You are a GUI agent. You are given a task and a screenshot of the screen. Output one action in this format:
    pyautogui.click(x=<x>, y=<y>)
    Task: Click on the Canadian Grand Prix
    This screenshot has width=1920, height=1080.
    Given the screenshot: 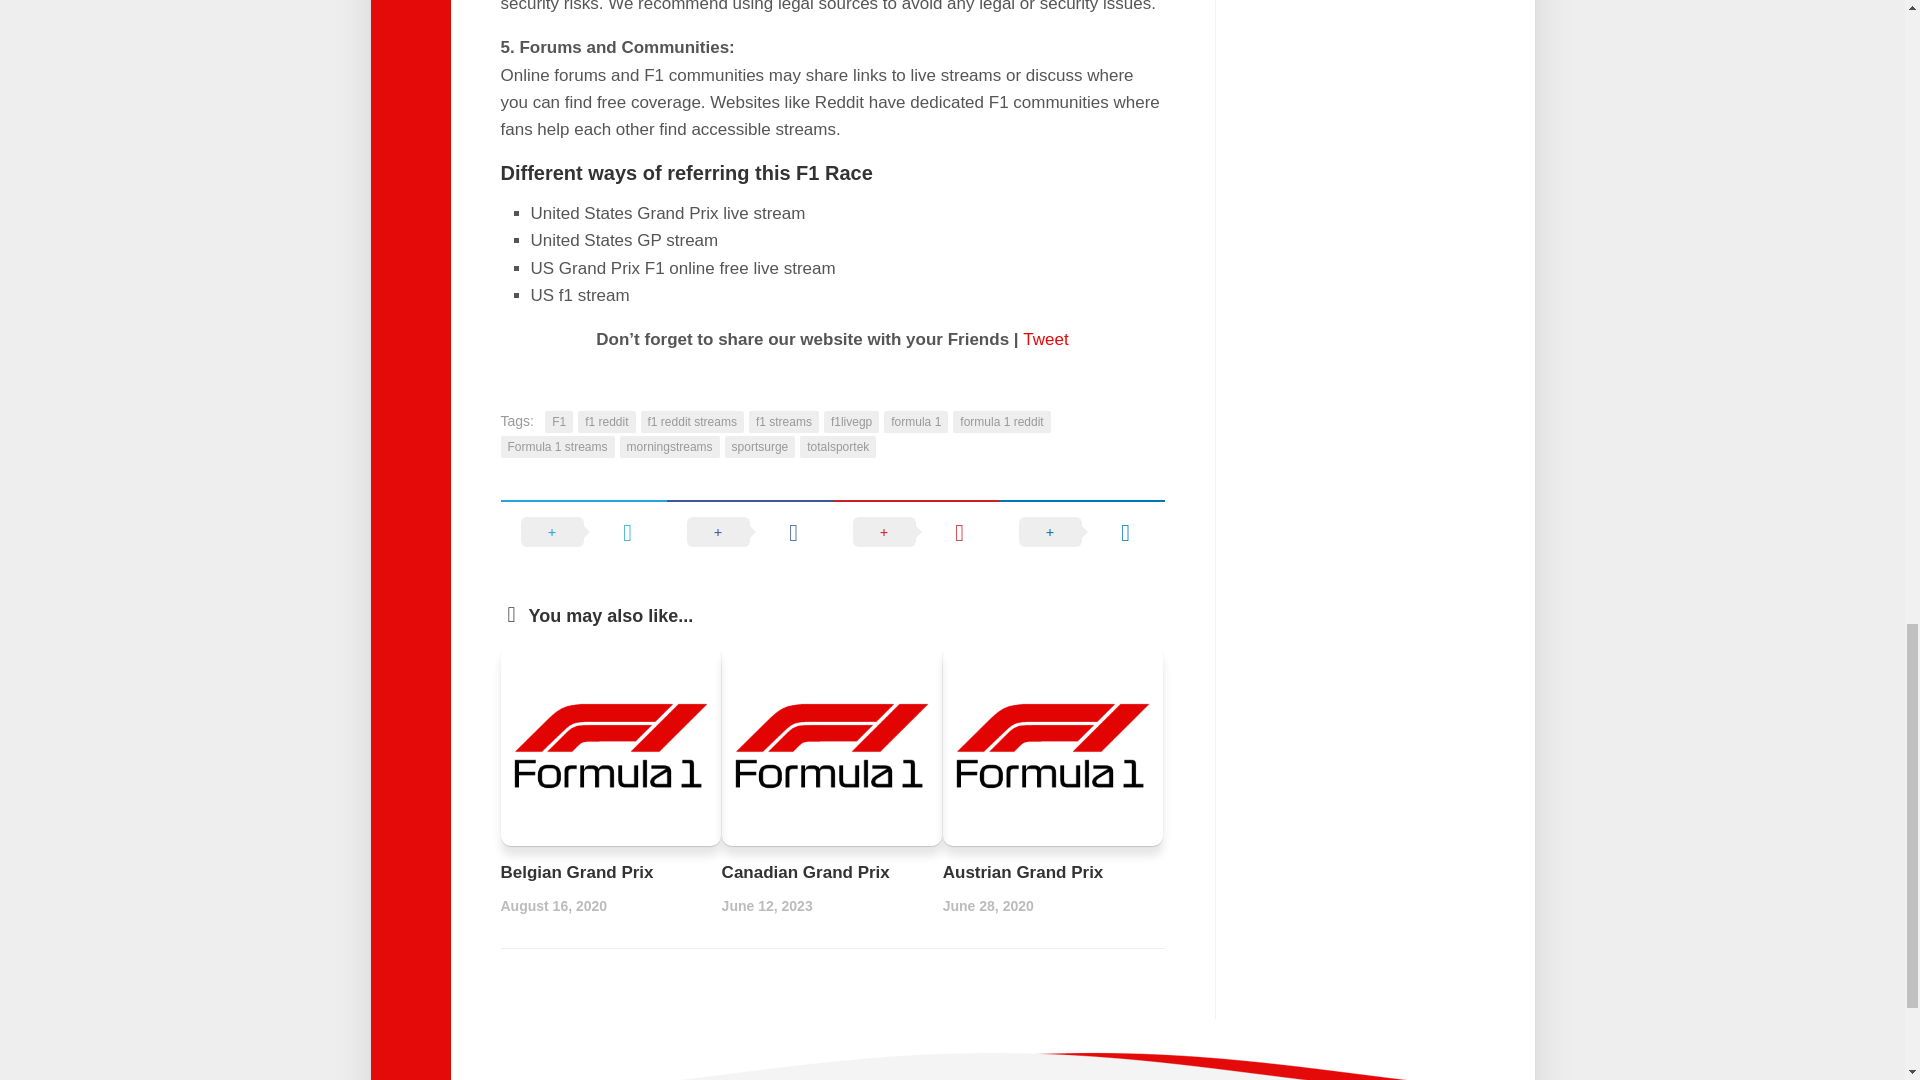 What is the action you would take?
    pyautogui.click(x=806, y=872)
    